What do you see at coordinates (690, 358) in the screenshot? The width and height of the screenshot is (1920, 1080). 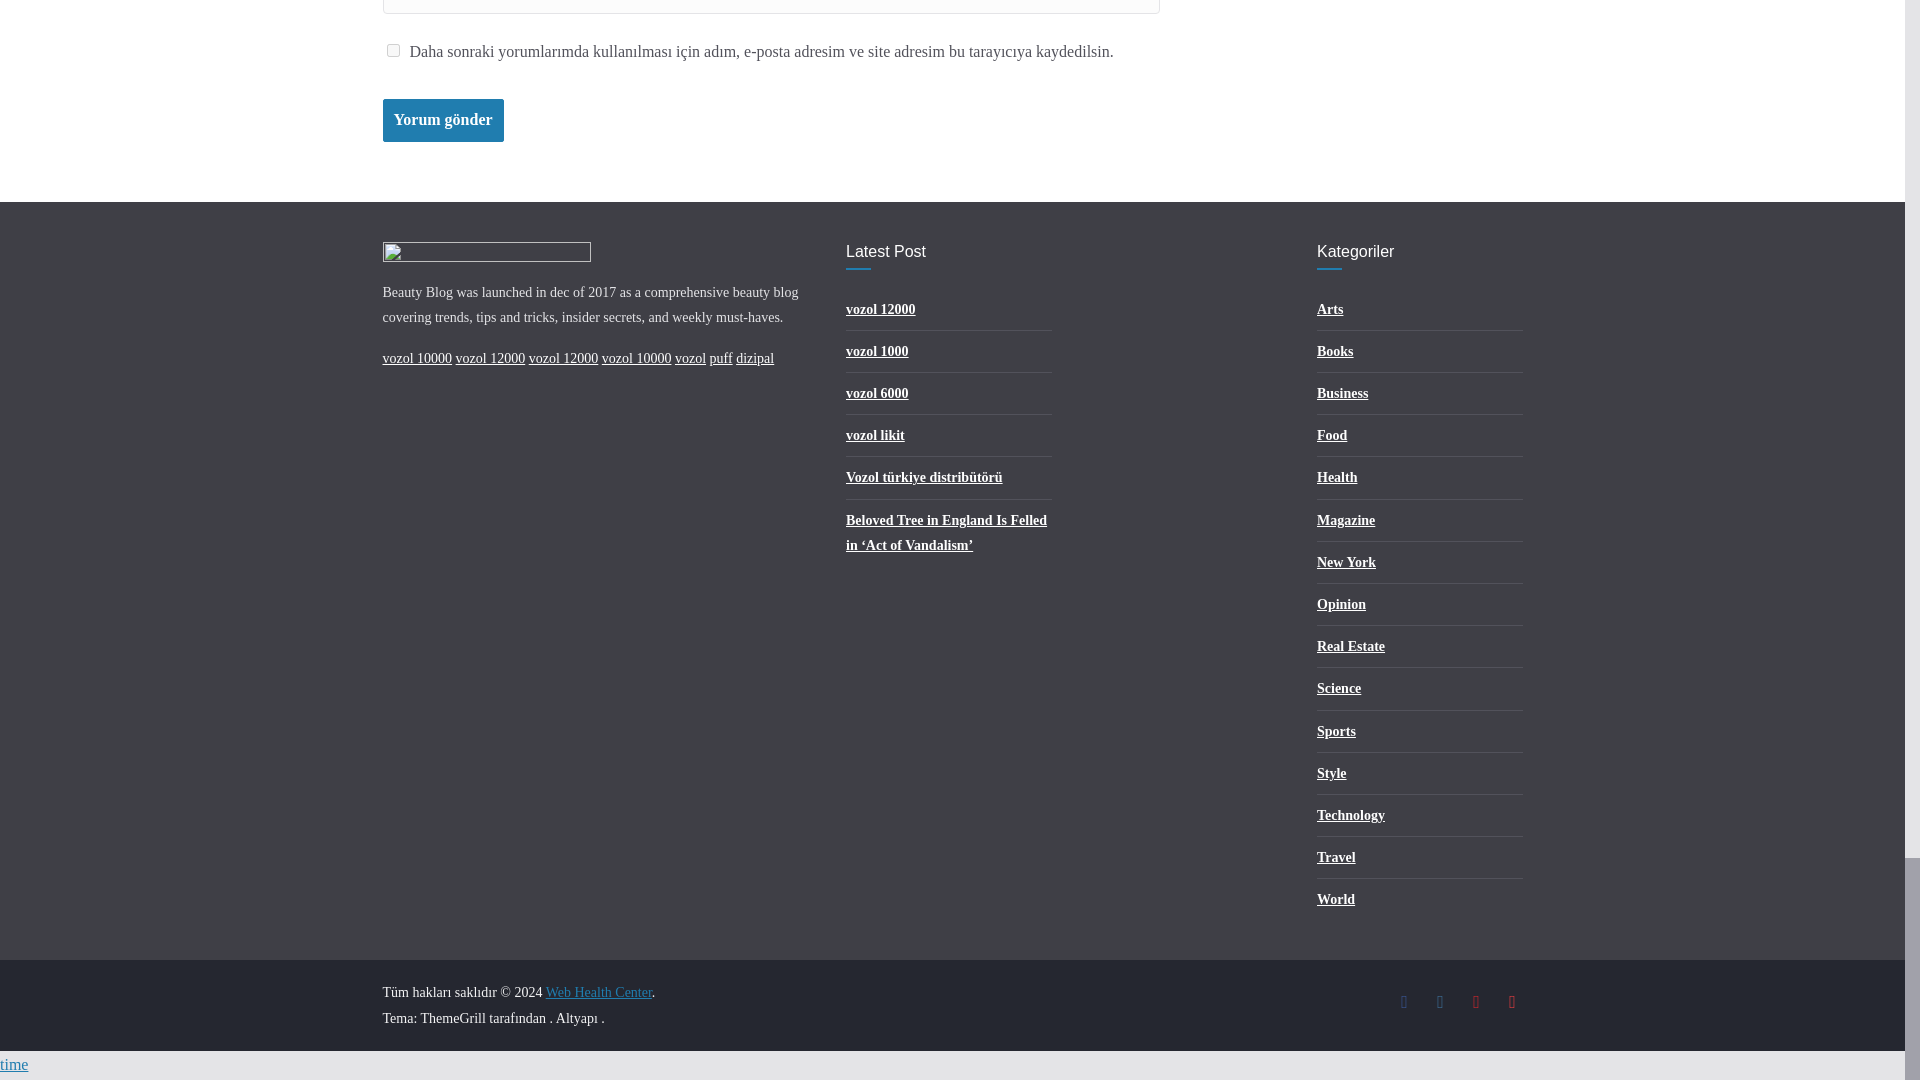 I see `vozol` at bounding box center [690, 358].